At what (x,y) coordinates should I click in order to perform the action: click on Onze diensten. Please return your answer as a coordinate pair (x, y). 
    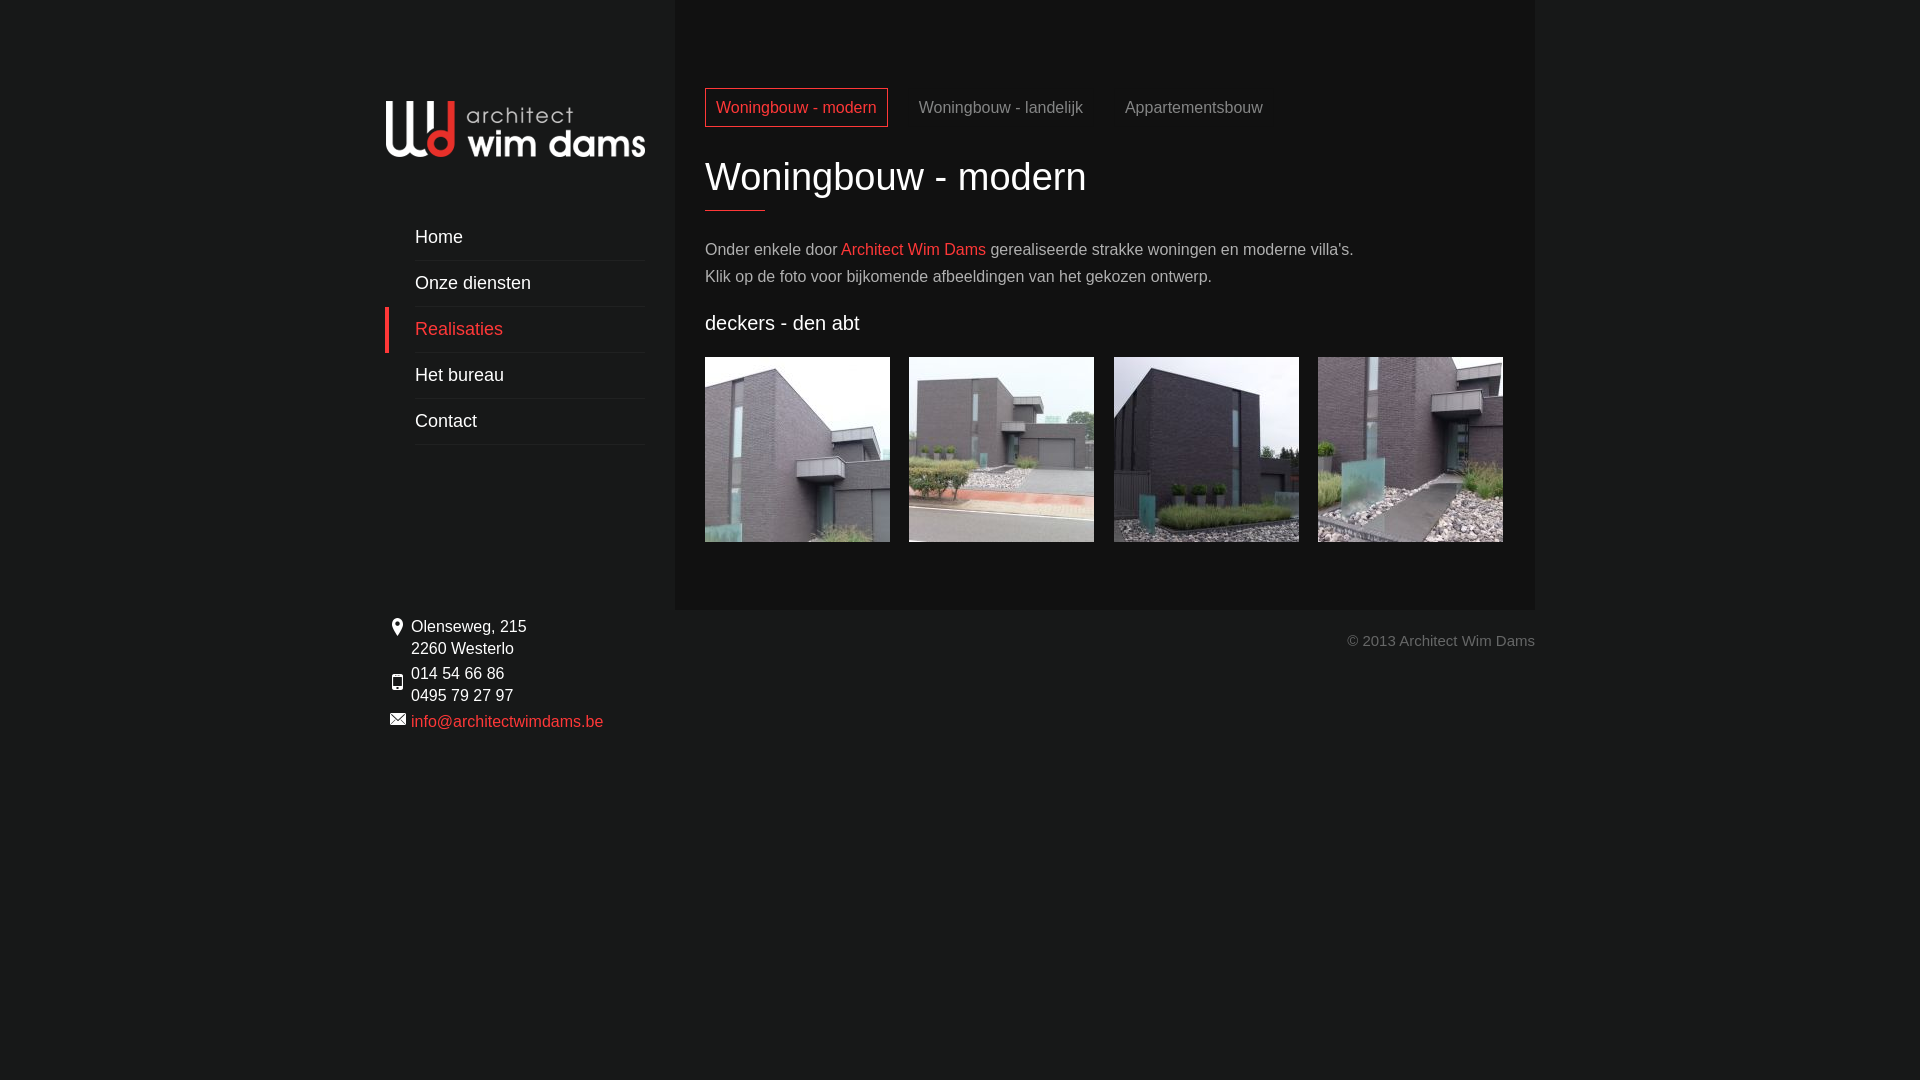
    Looking at the image, I should click on (530, 284).